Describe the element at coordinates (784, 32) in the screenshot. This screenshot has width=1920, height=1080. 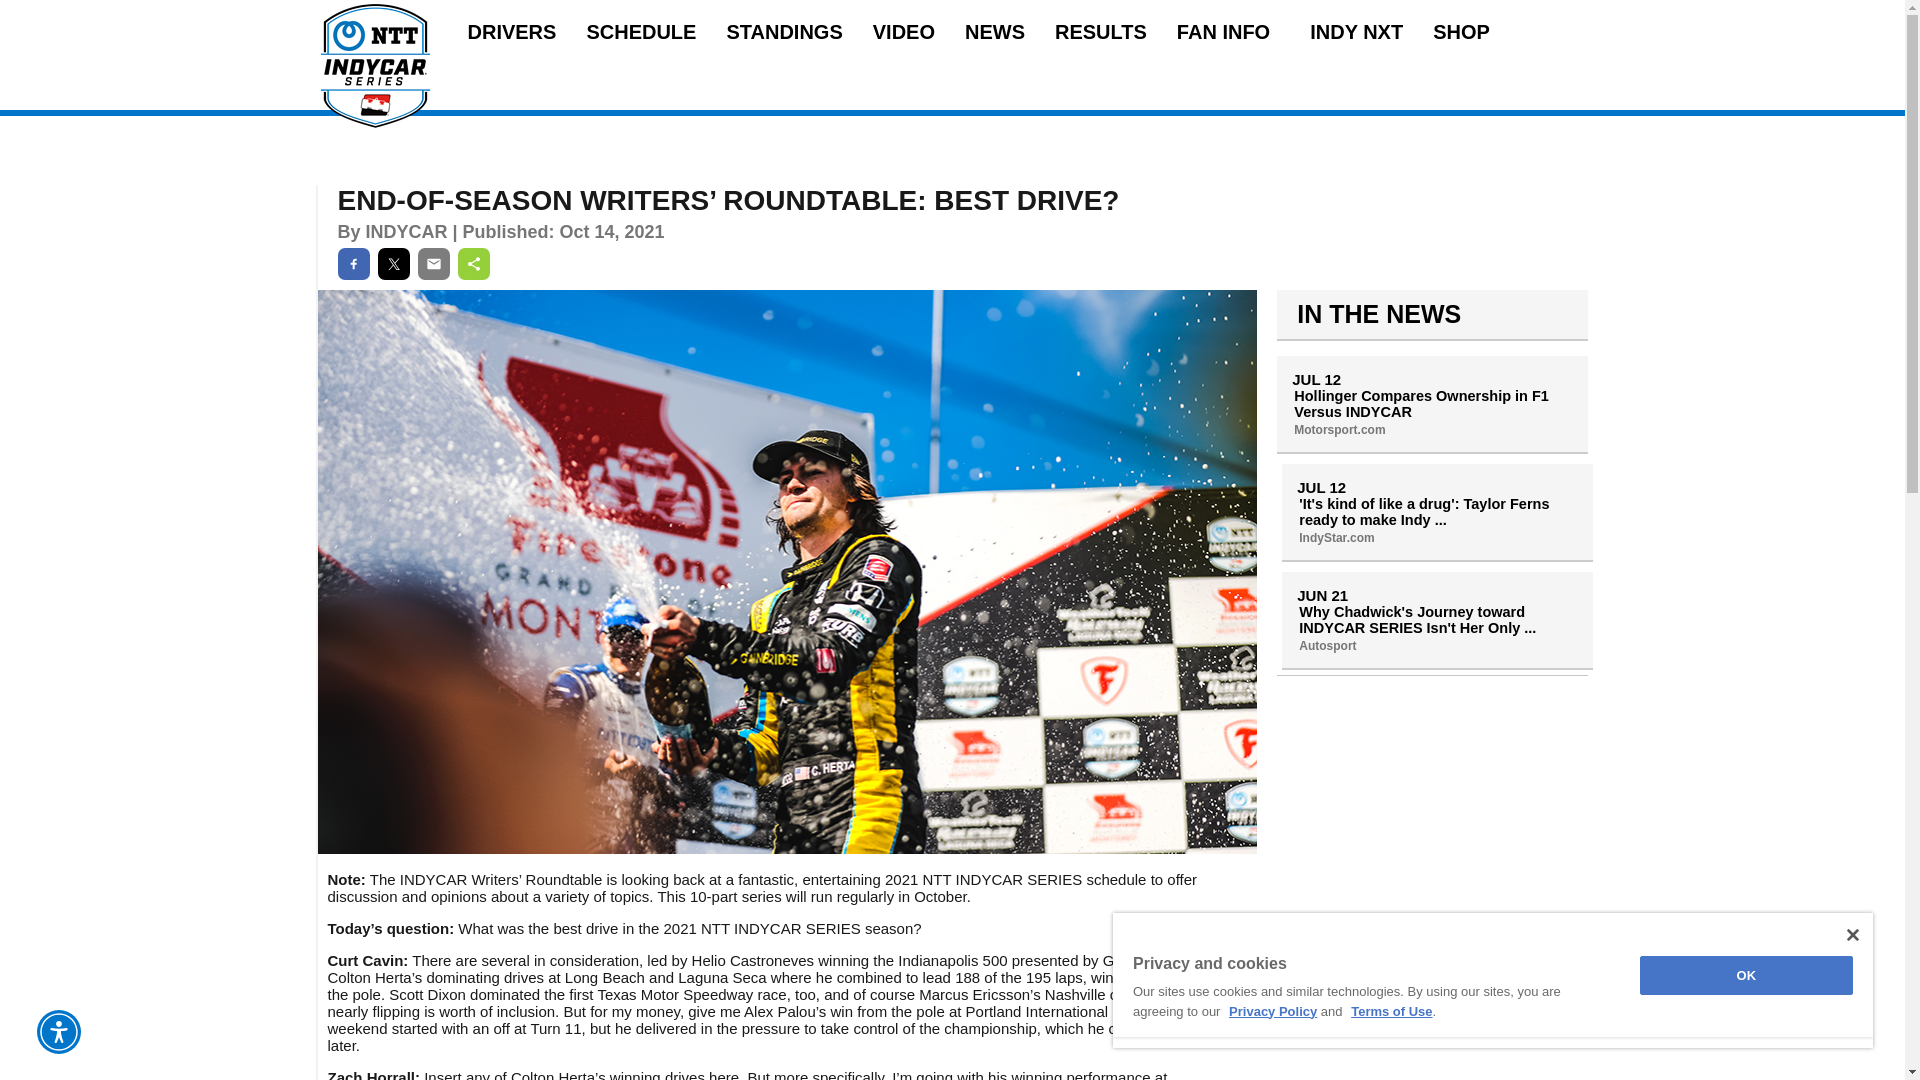
I see `STANDINGS` at that location.